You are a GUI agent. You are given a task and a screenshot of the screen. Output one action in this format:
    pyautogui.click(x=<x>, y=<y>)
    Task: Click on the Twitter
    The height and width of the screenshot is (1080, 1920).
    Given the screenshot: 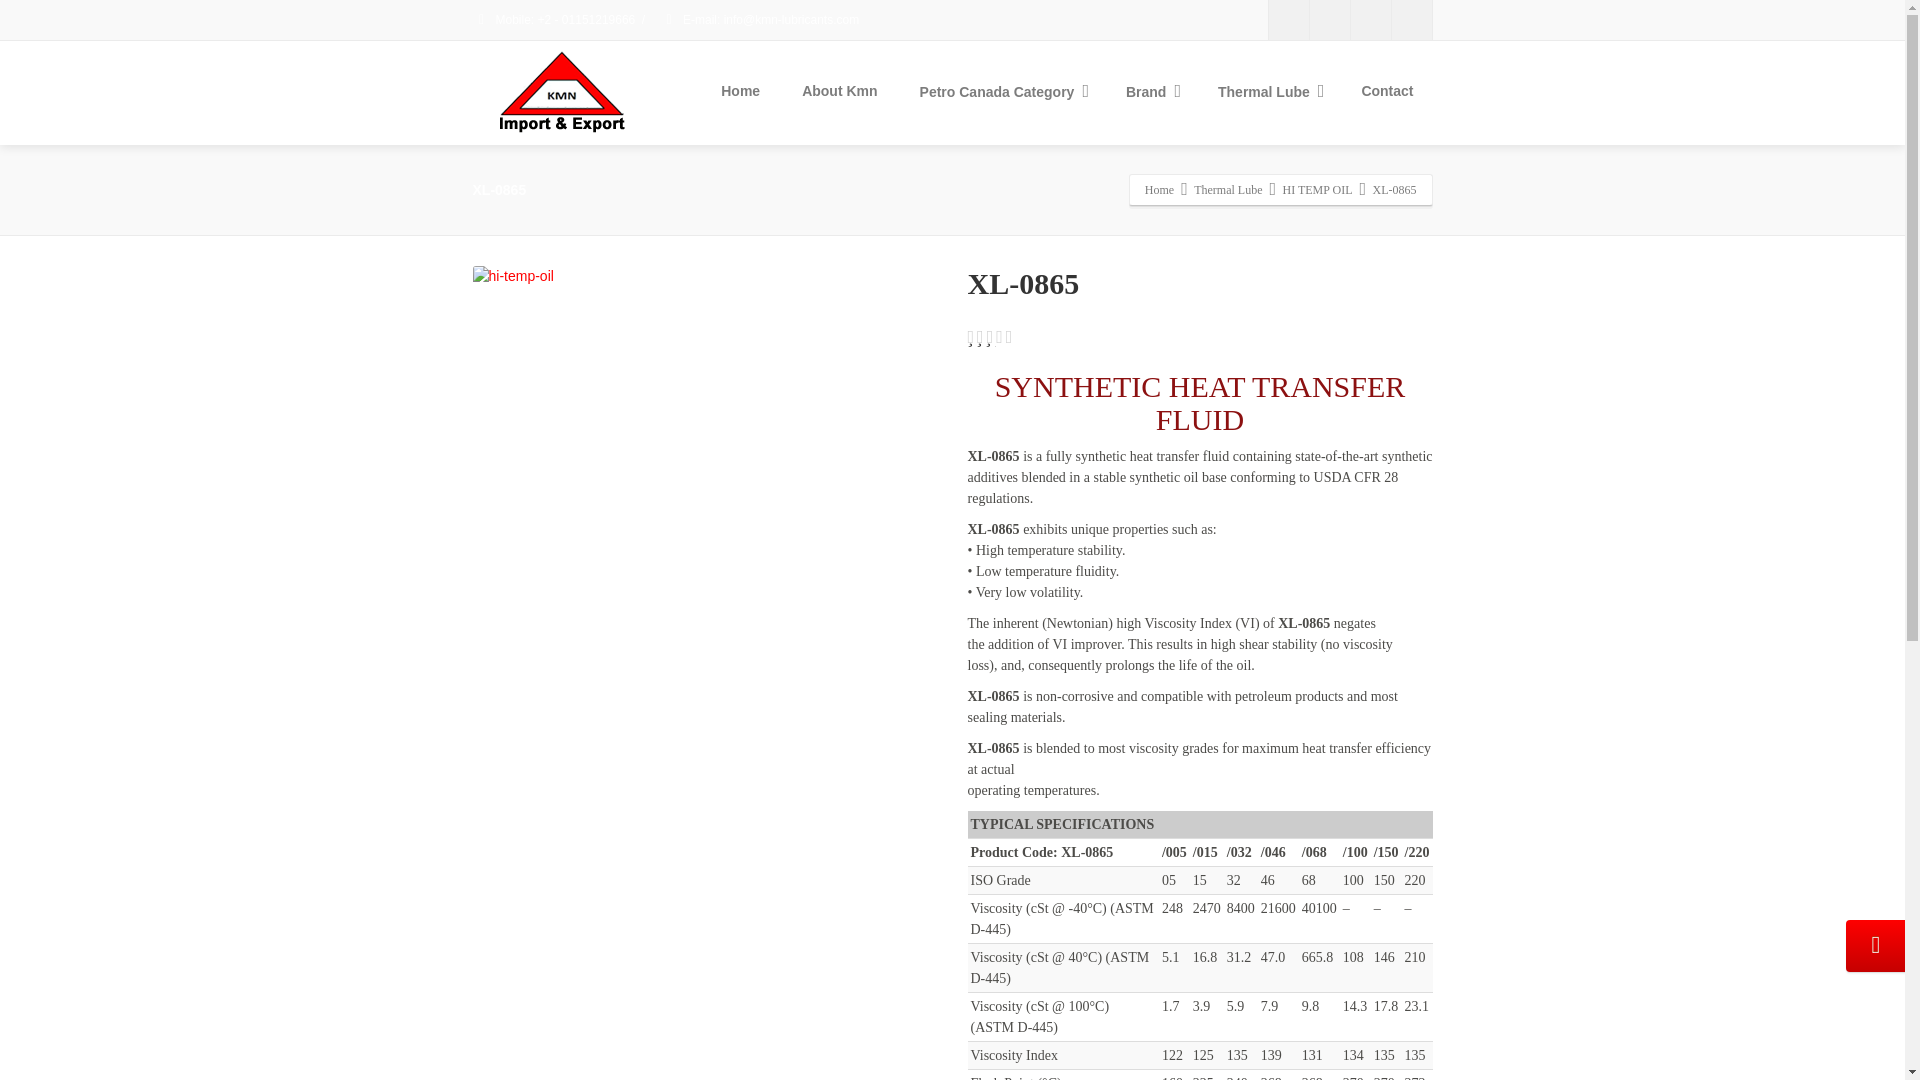 What is the action you would take?
    pyautogui.click(x=1329, y=20)
    